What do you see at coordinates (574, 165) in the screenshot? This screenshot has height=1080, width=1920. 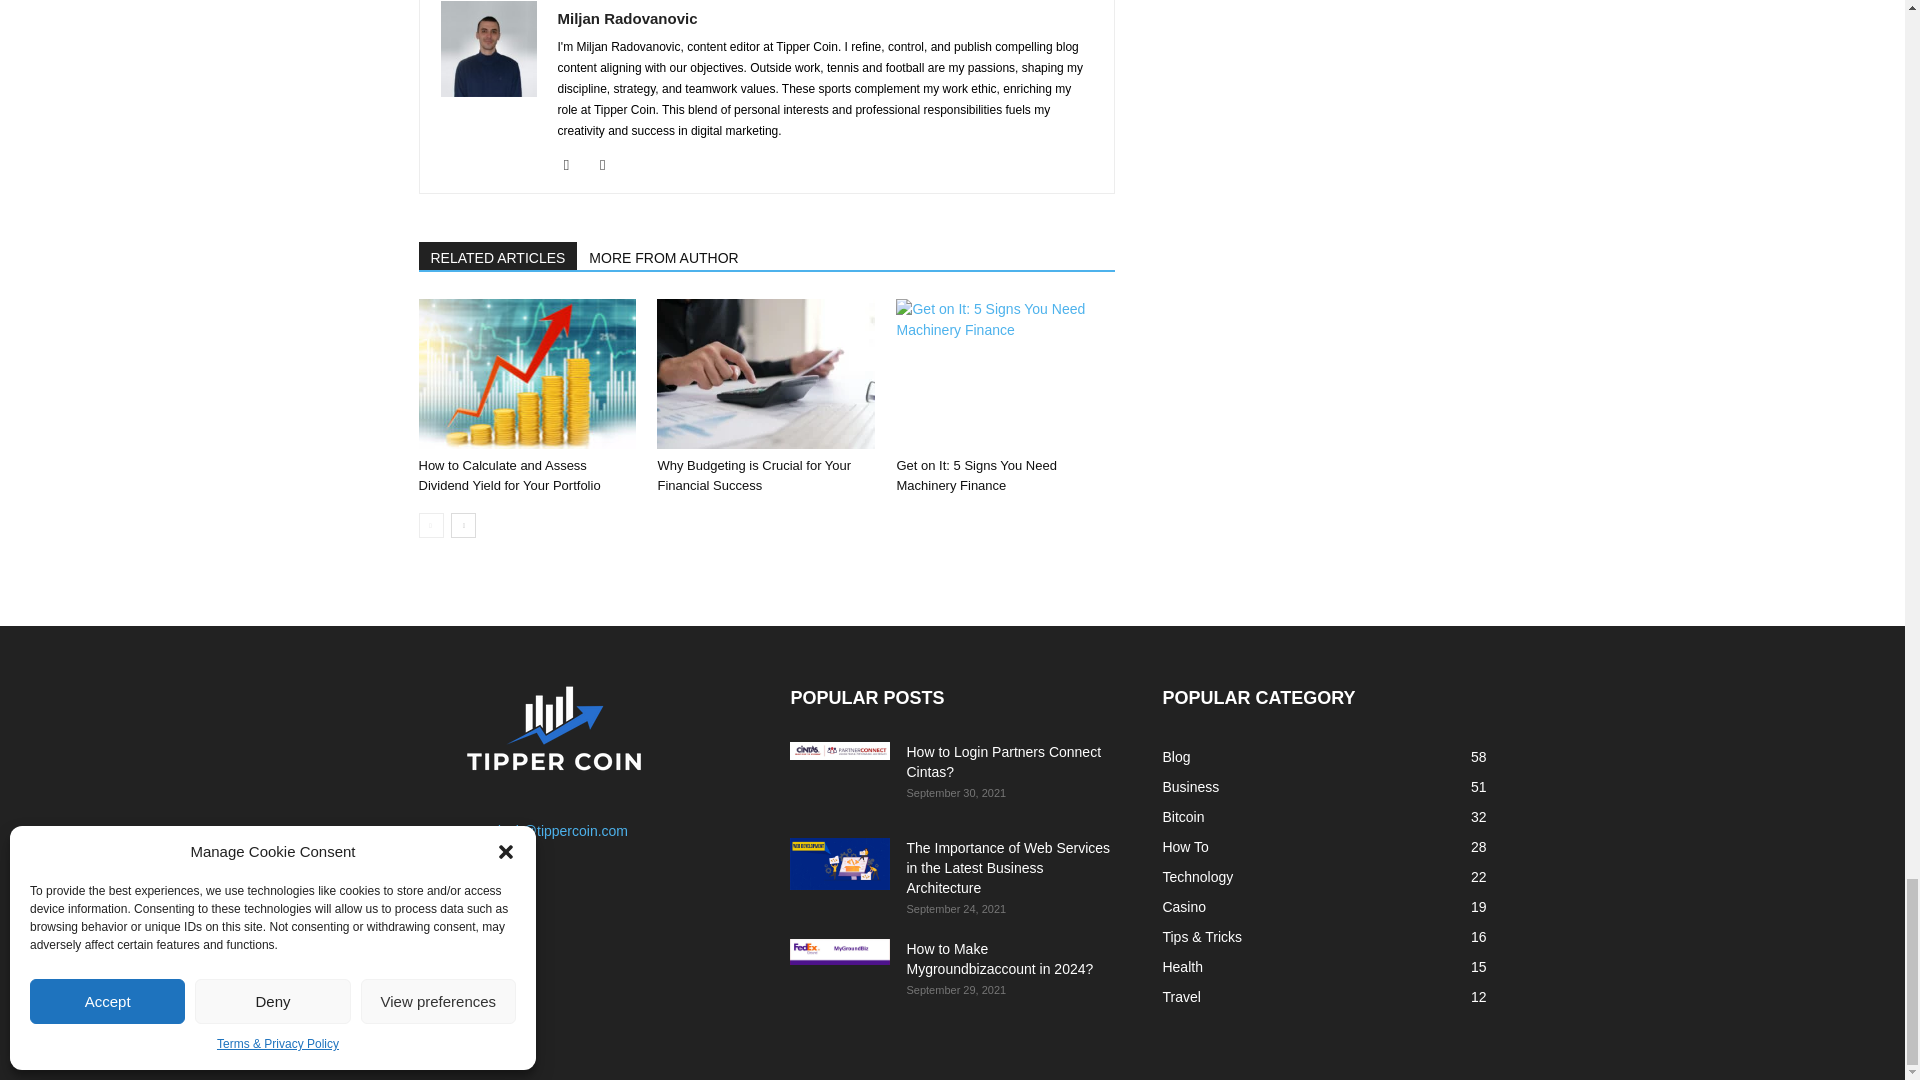 I see `Instagram` at bounding box center [574, 165].